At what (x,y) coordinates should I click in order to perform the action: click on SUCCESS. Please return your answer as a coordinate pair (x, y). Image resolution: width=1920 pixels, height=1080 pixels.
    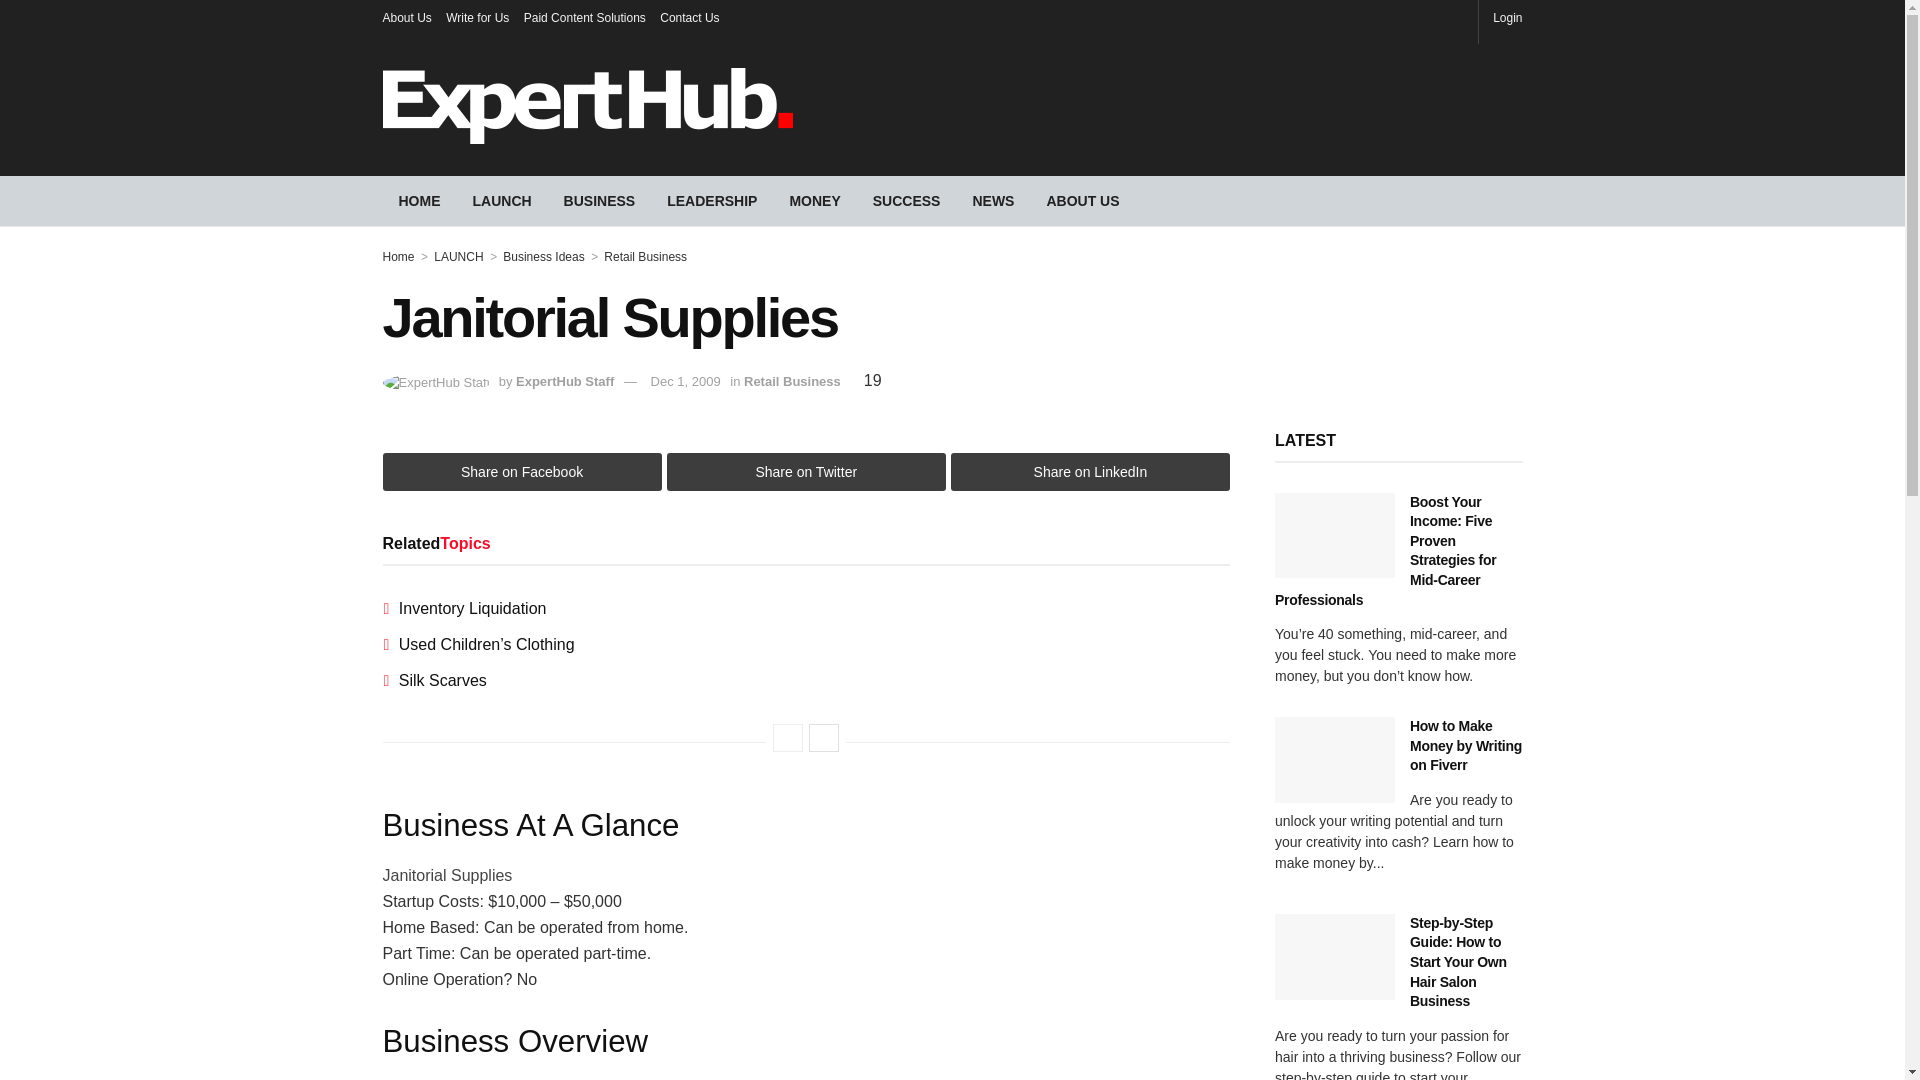
    Looking at the image, I should click on (906, 200).